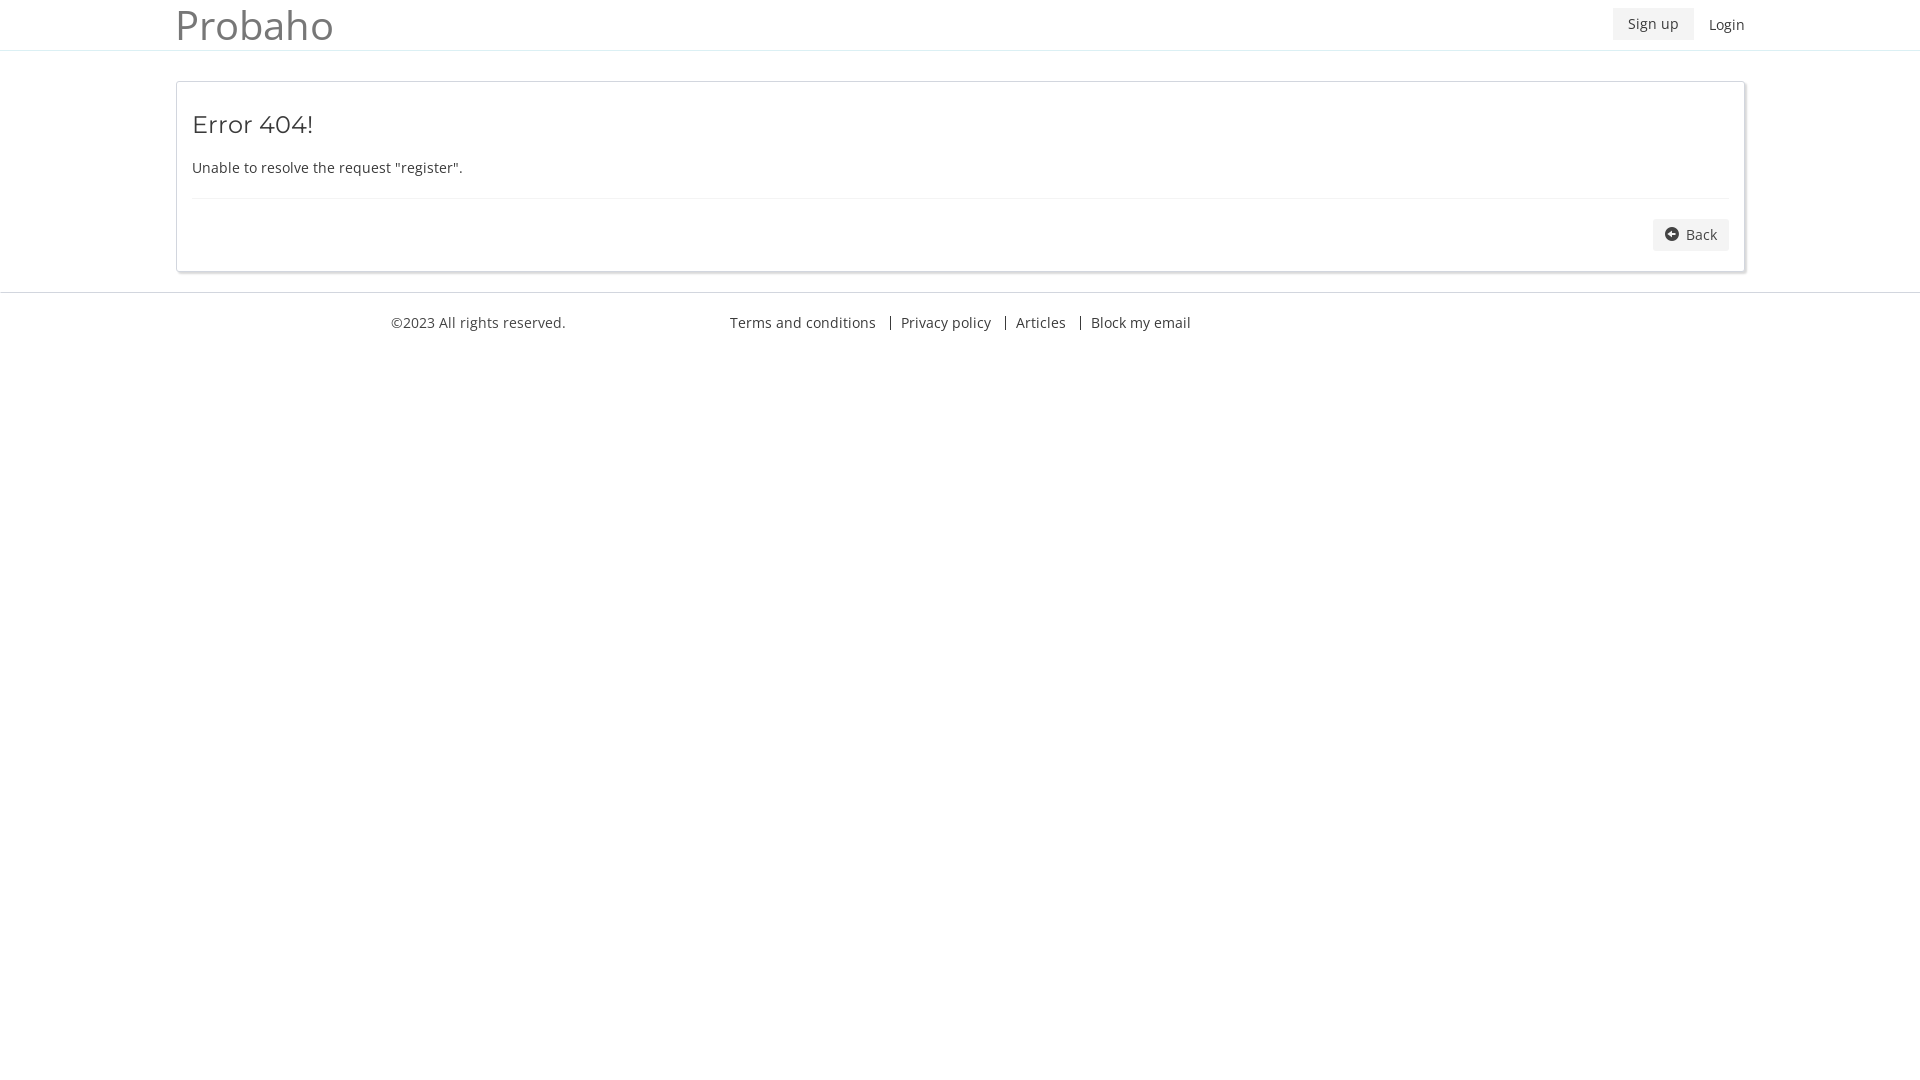 Image resolution: width=1920 pixels, height=1080 pixels. Describe the element at coordinates (1654, 24) in the screenshot. I see `Sign up` at that location.